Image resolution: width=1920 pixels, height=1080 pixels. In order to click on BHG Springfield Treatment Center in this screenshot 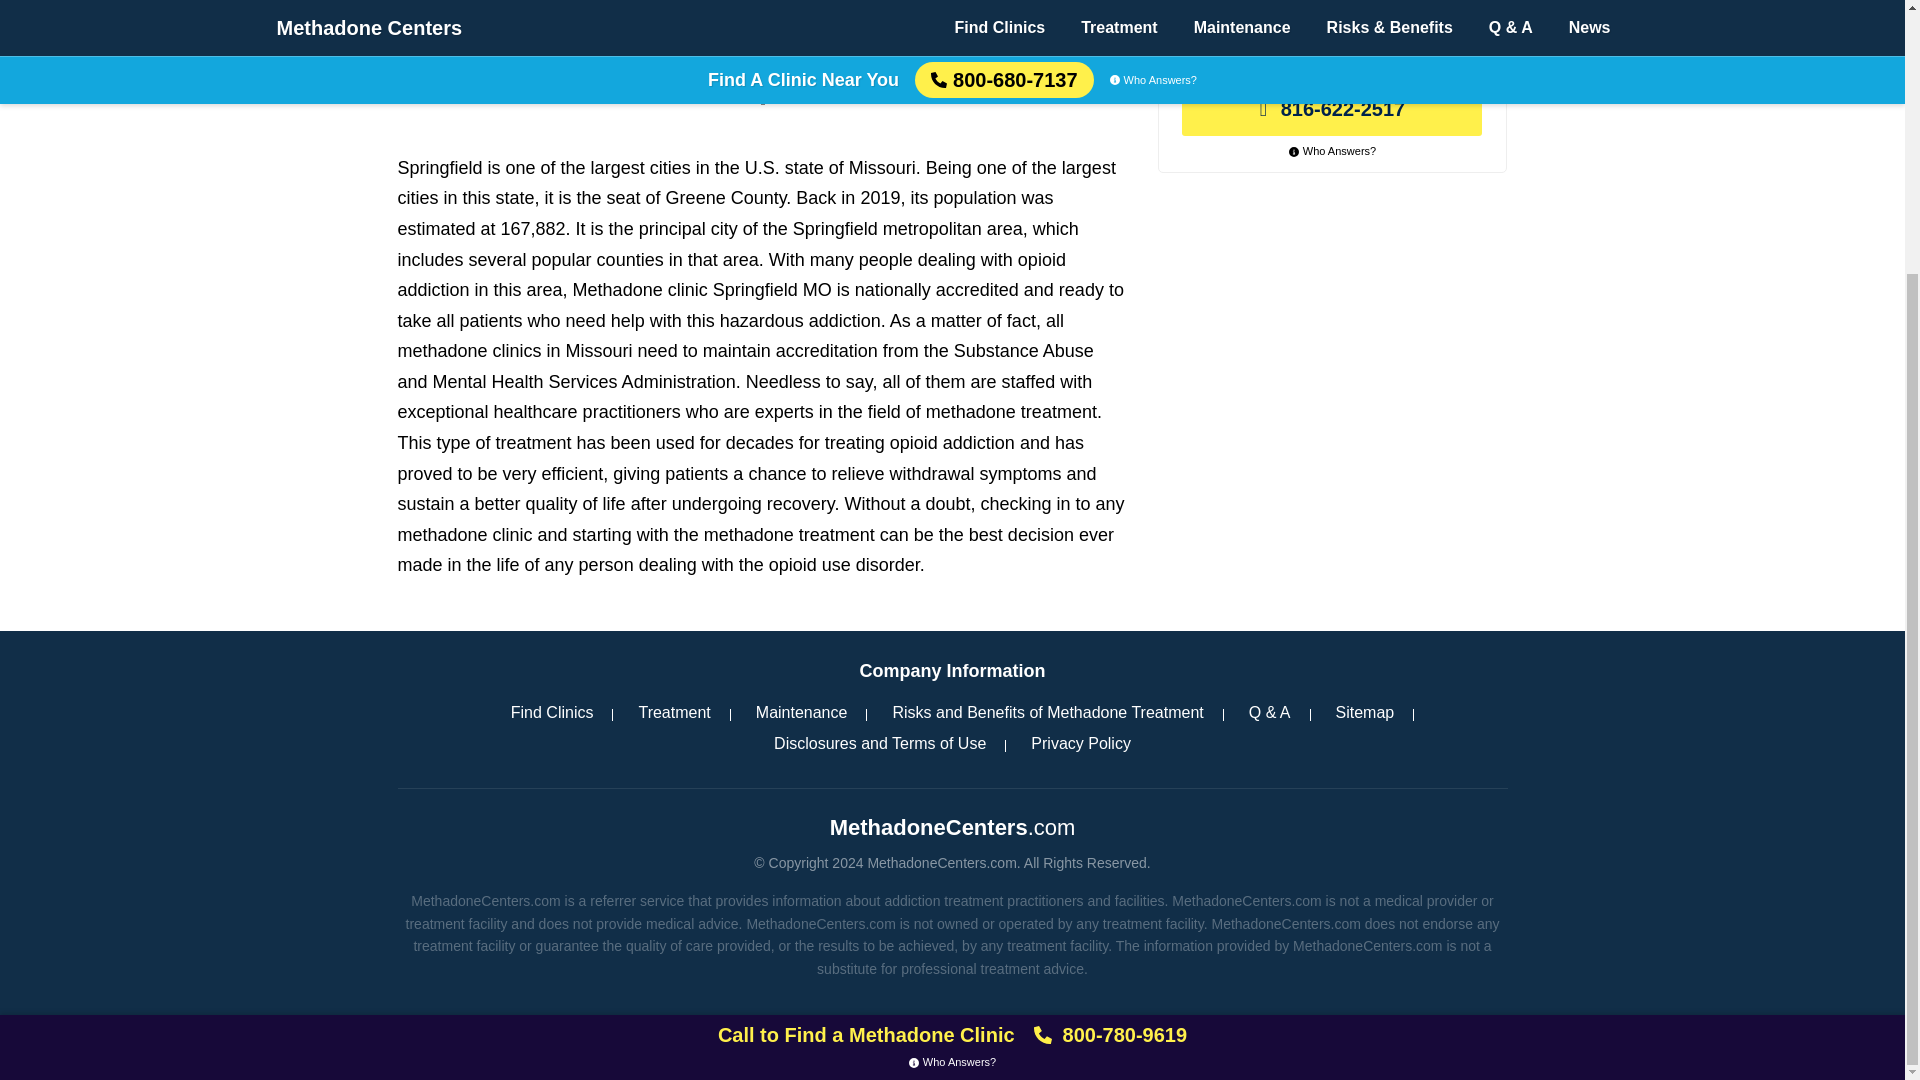, I will do `click(554, 36)`.